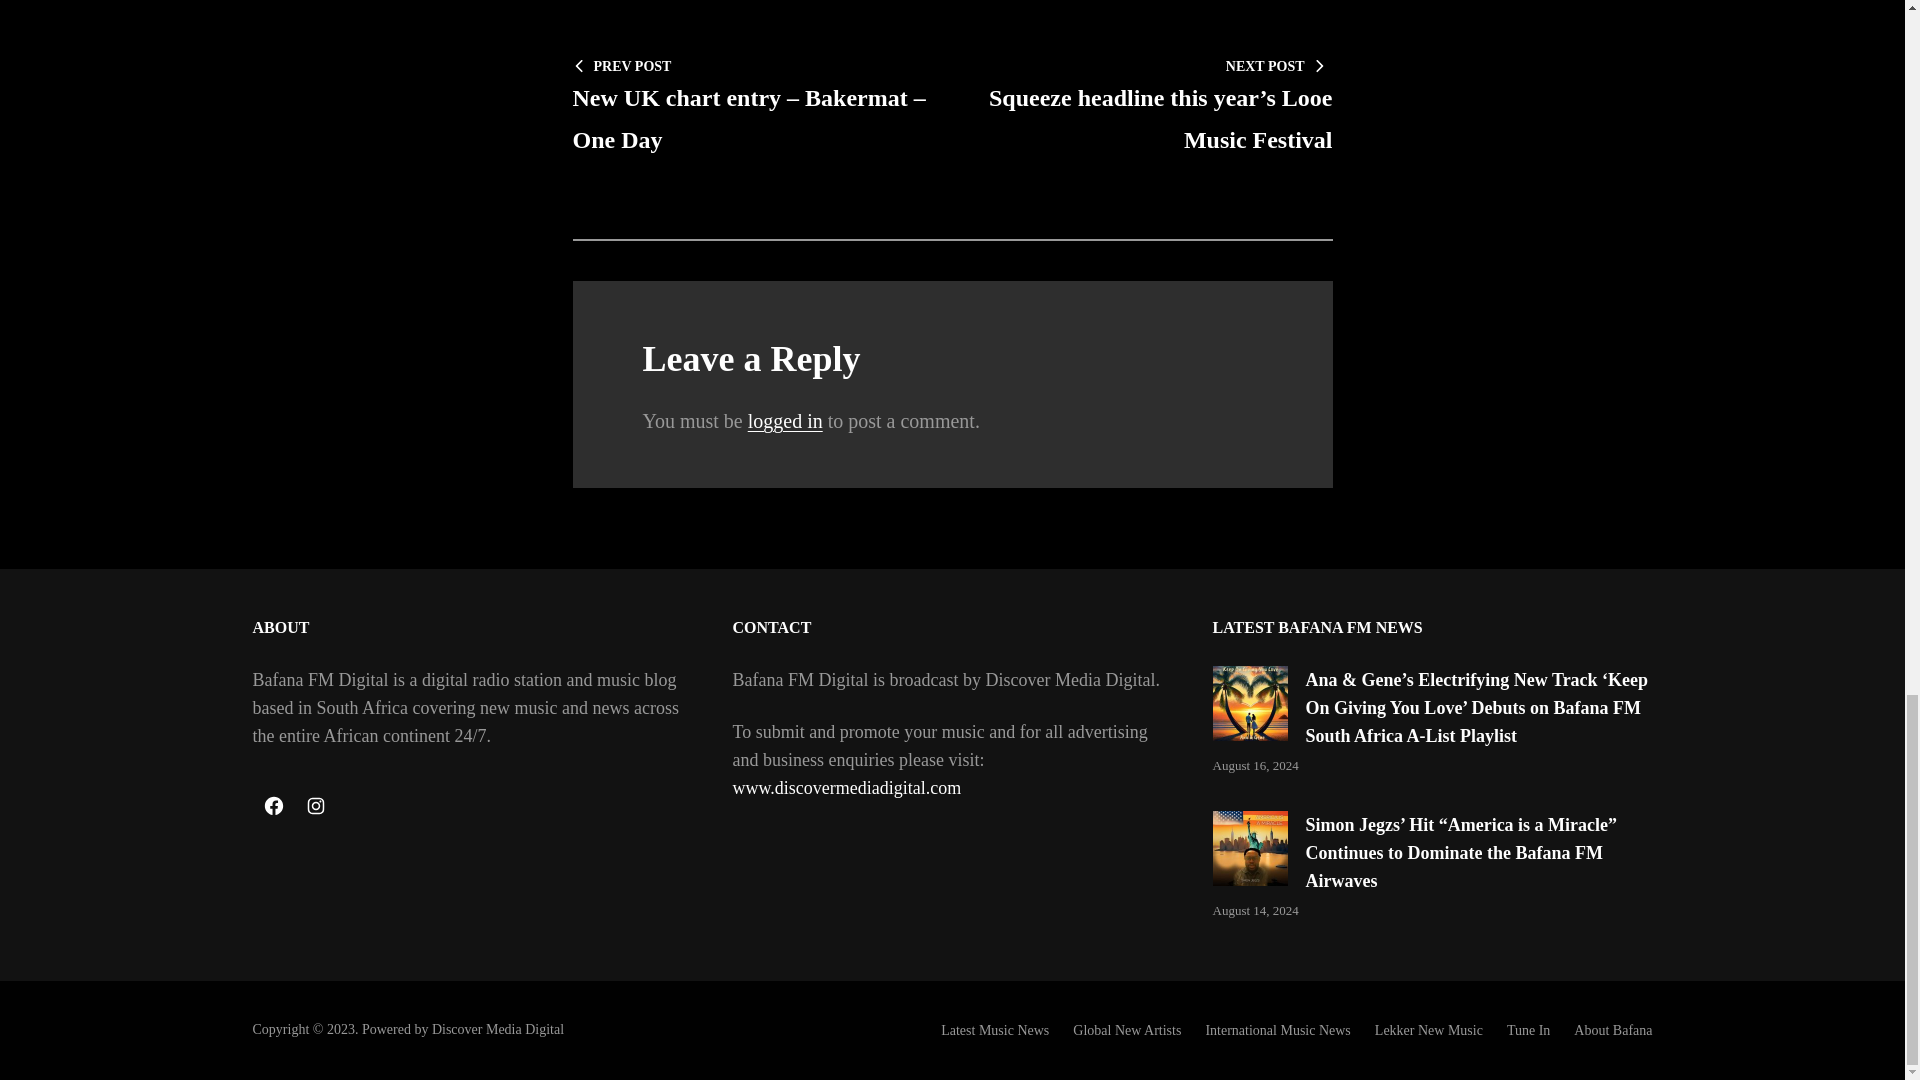  I want to click on logged in, so click(786, 421).